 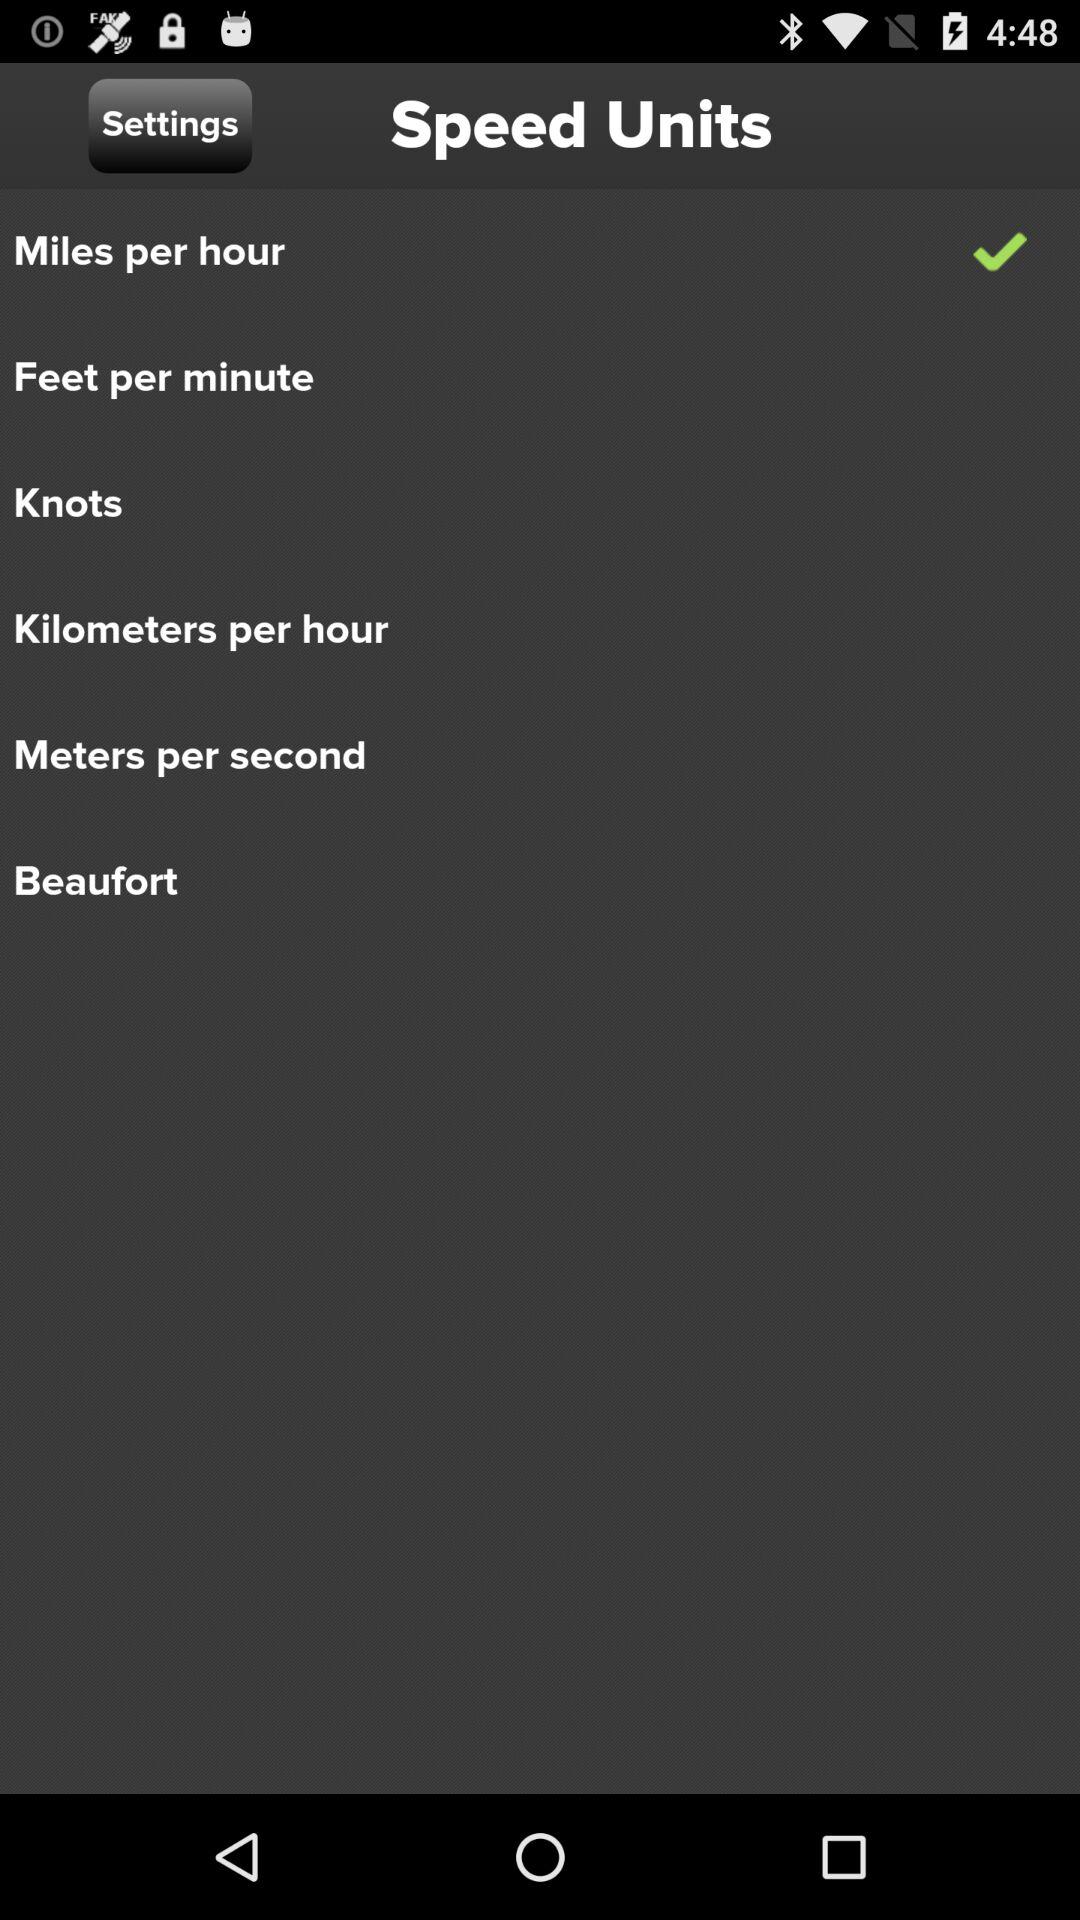 I want to click on turn on the settings at the top left corner, so click(x=170, y=126).